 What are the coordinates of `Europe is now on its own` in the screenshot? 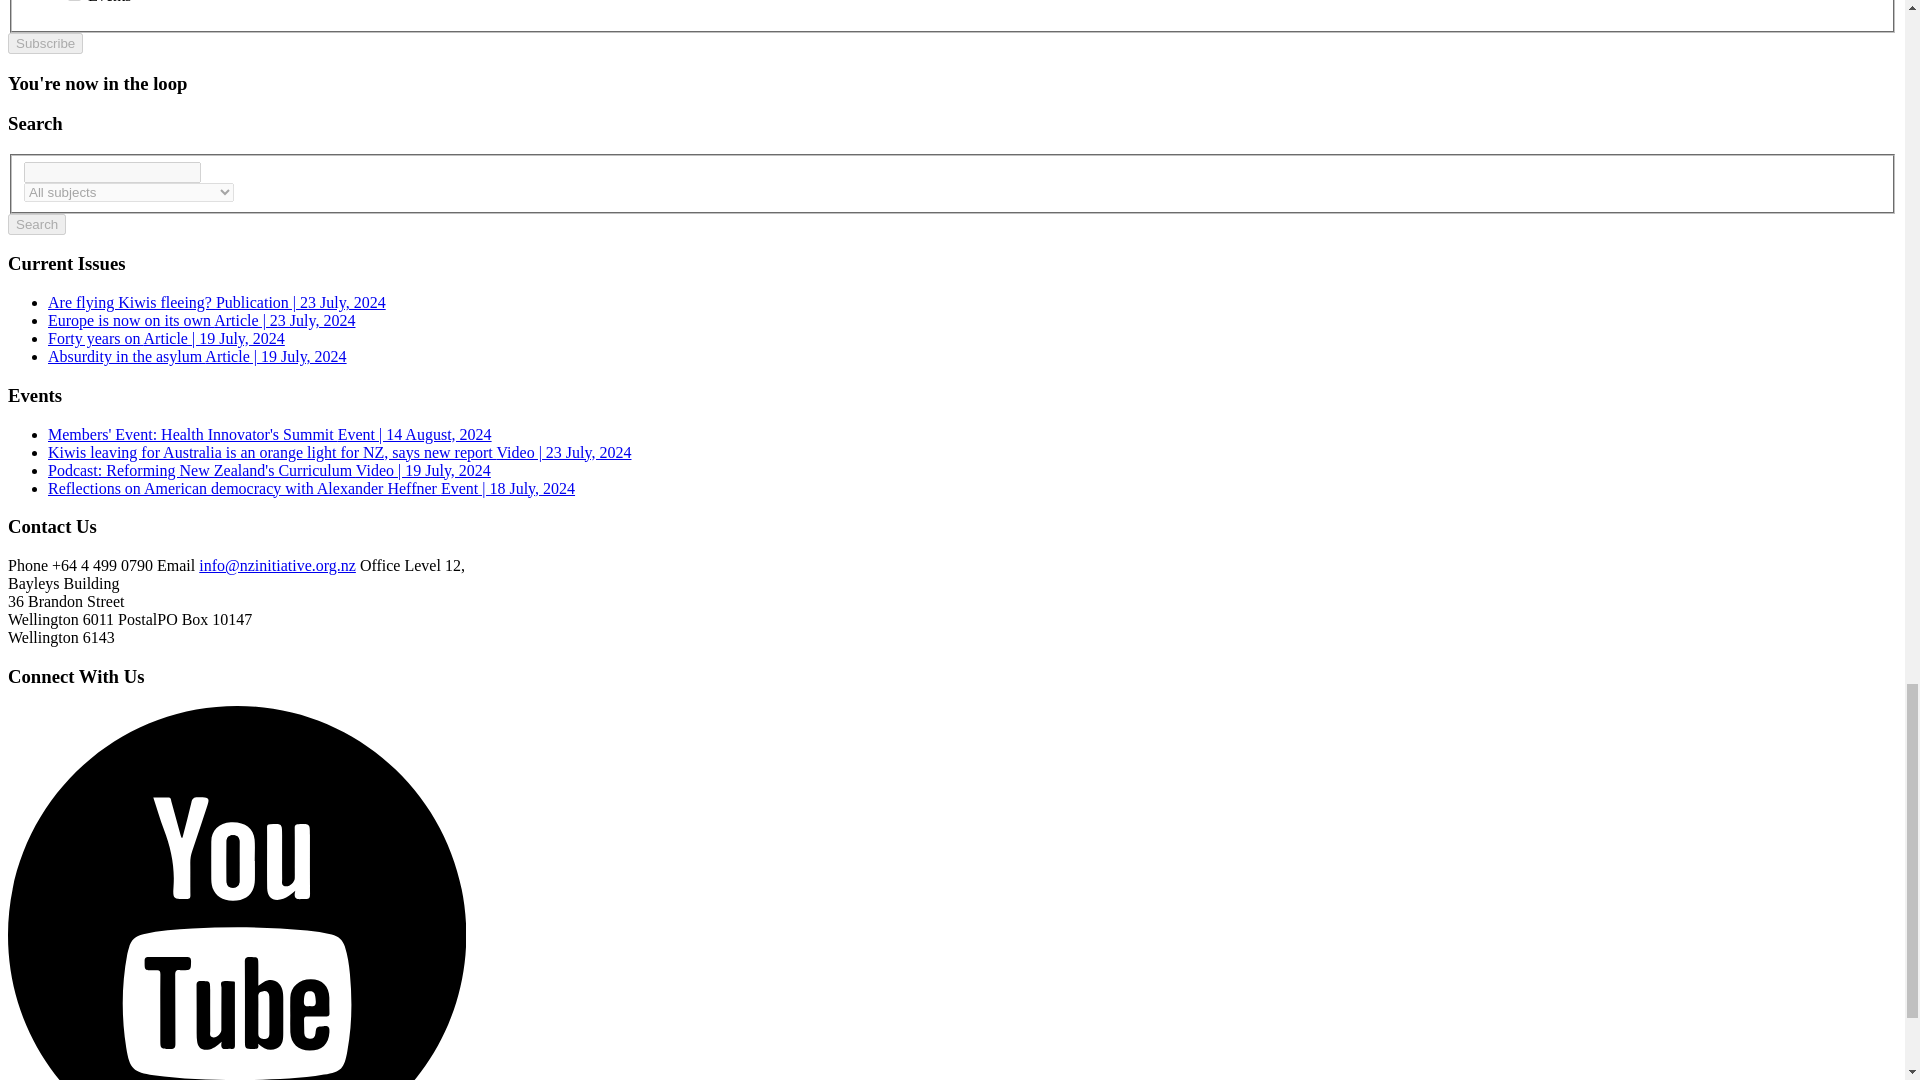 It's located at (202, 320).